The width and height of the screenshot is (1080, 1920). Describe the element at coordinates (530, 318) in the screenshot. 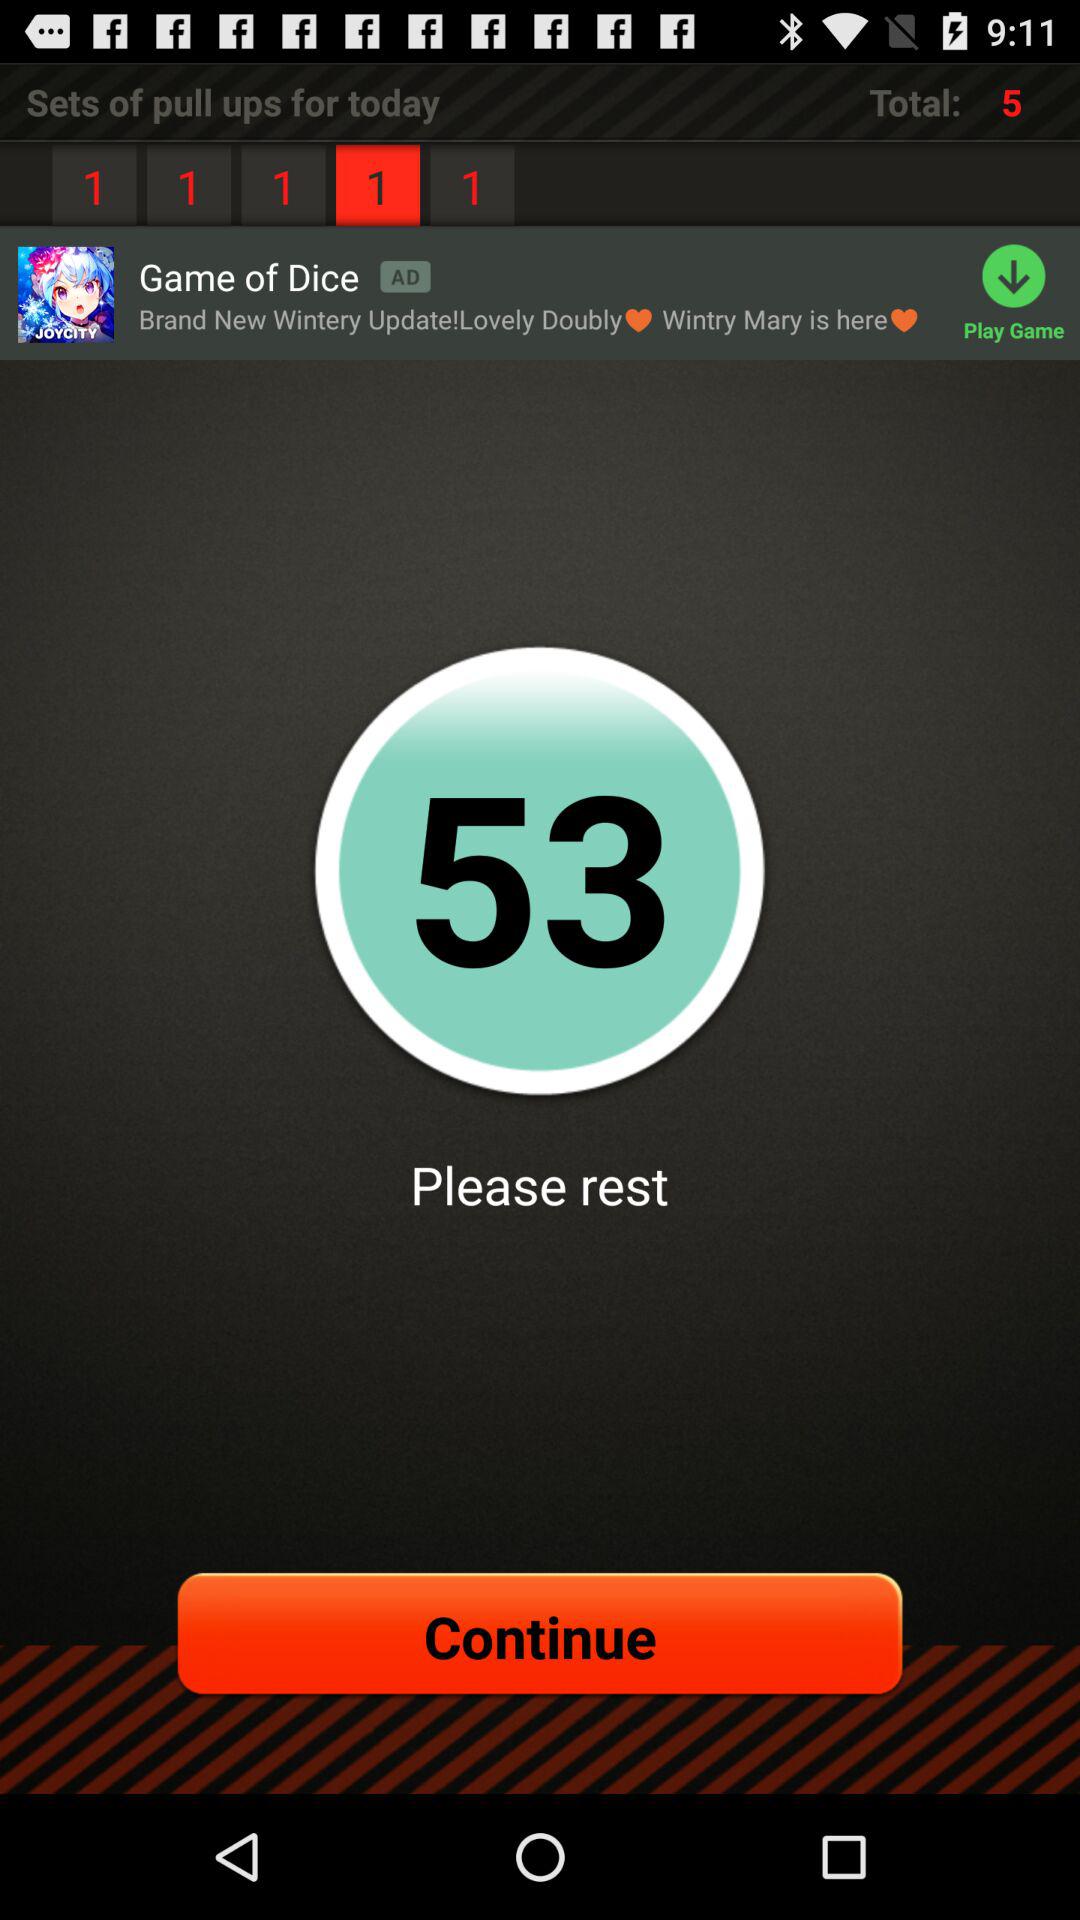

I see `choose the icon to the left of the play game` at that location.